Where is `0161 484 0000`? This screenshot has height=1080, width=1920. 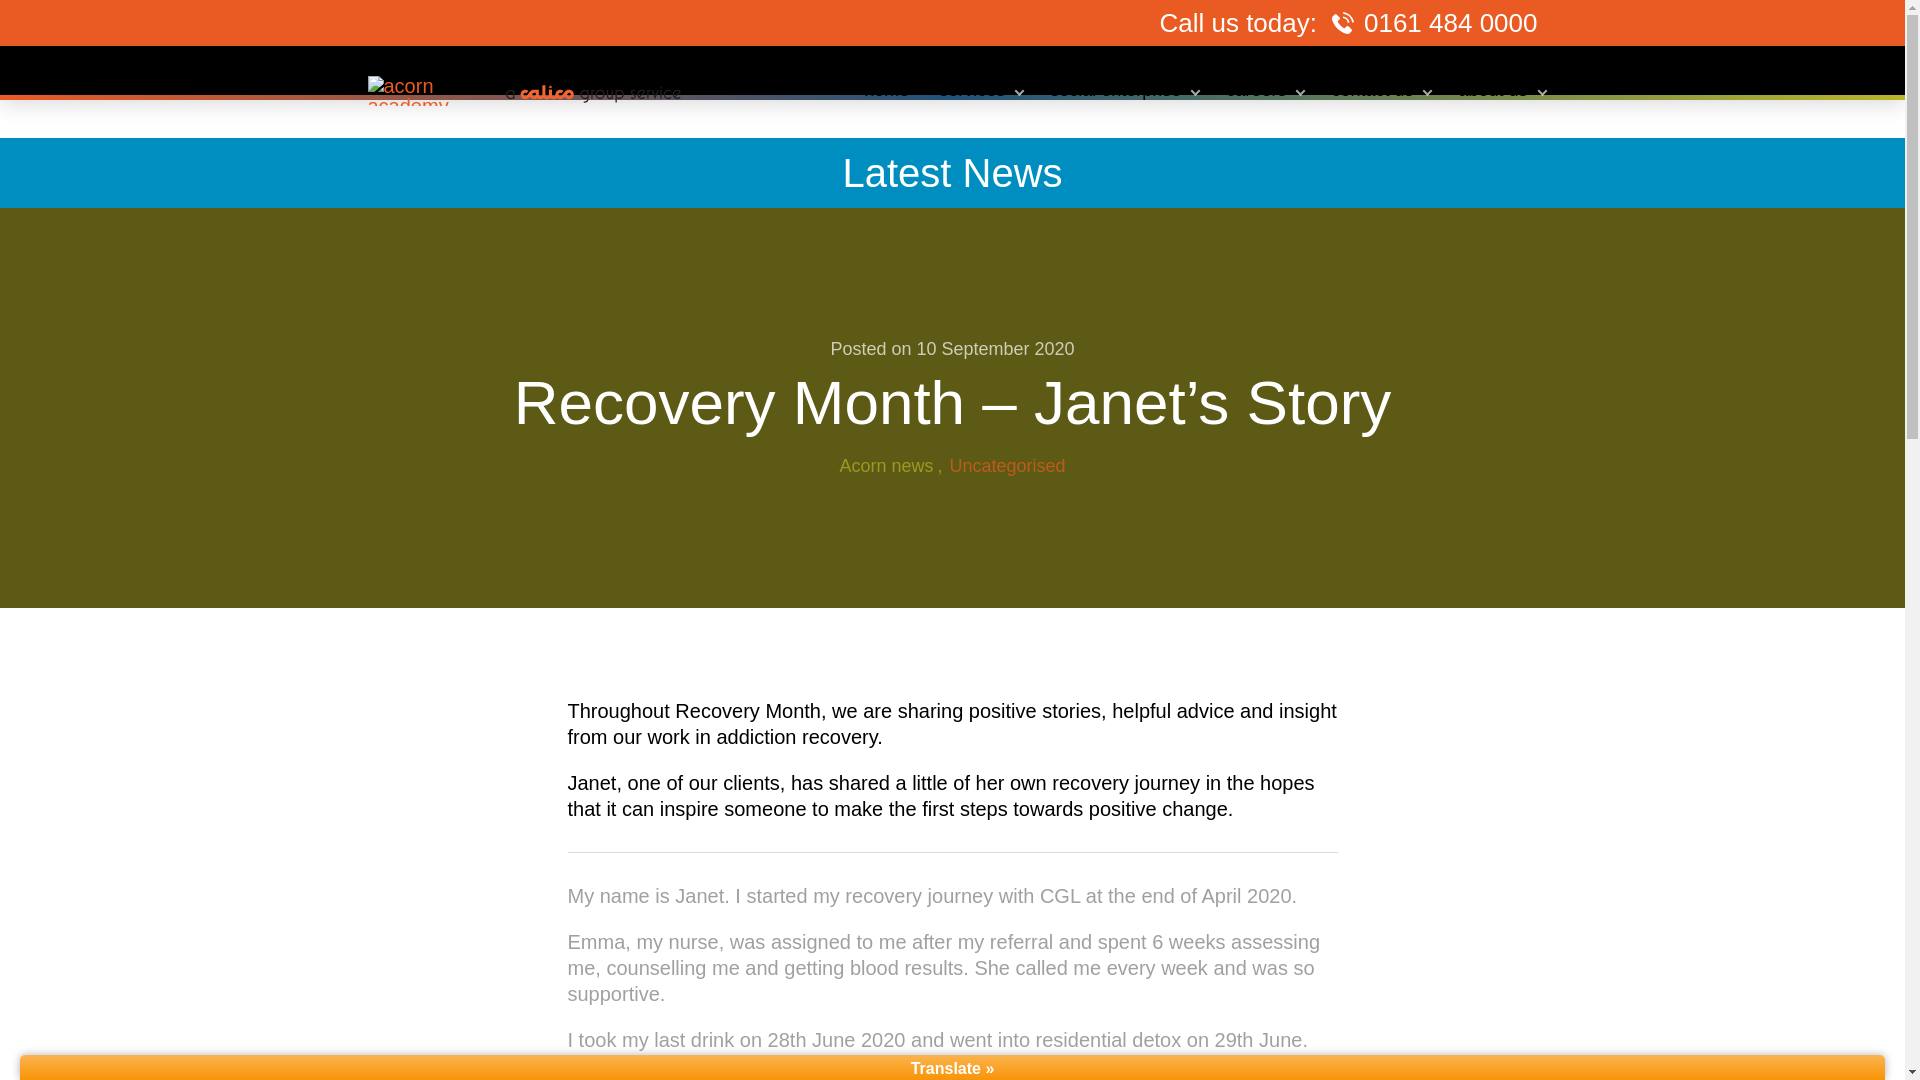 0161 484 0000 is located at coordinates (1450, 22).